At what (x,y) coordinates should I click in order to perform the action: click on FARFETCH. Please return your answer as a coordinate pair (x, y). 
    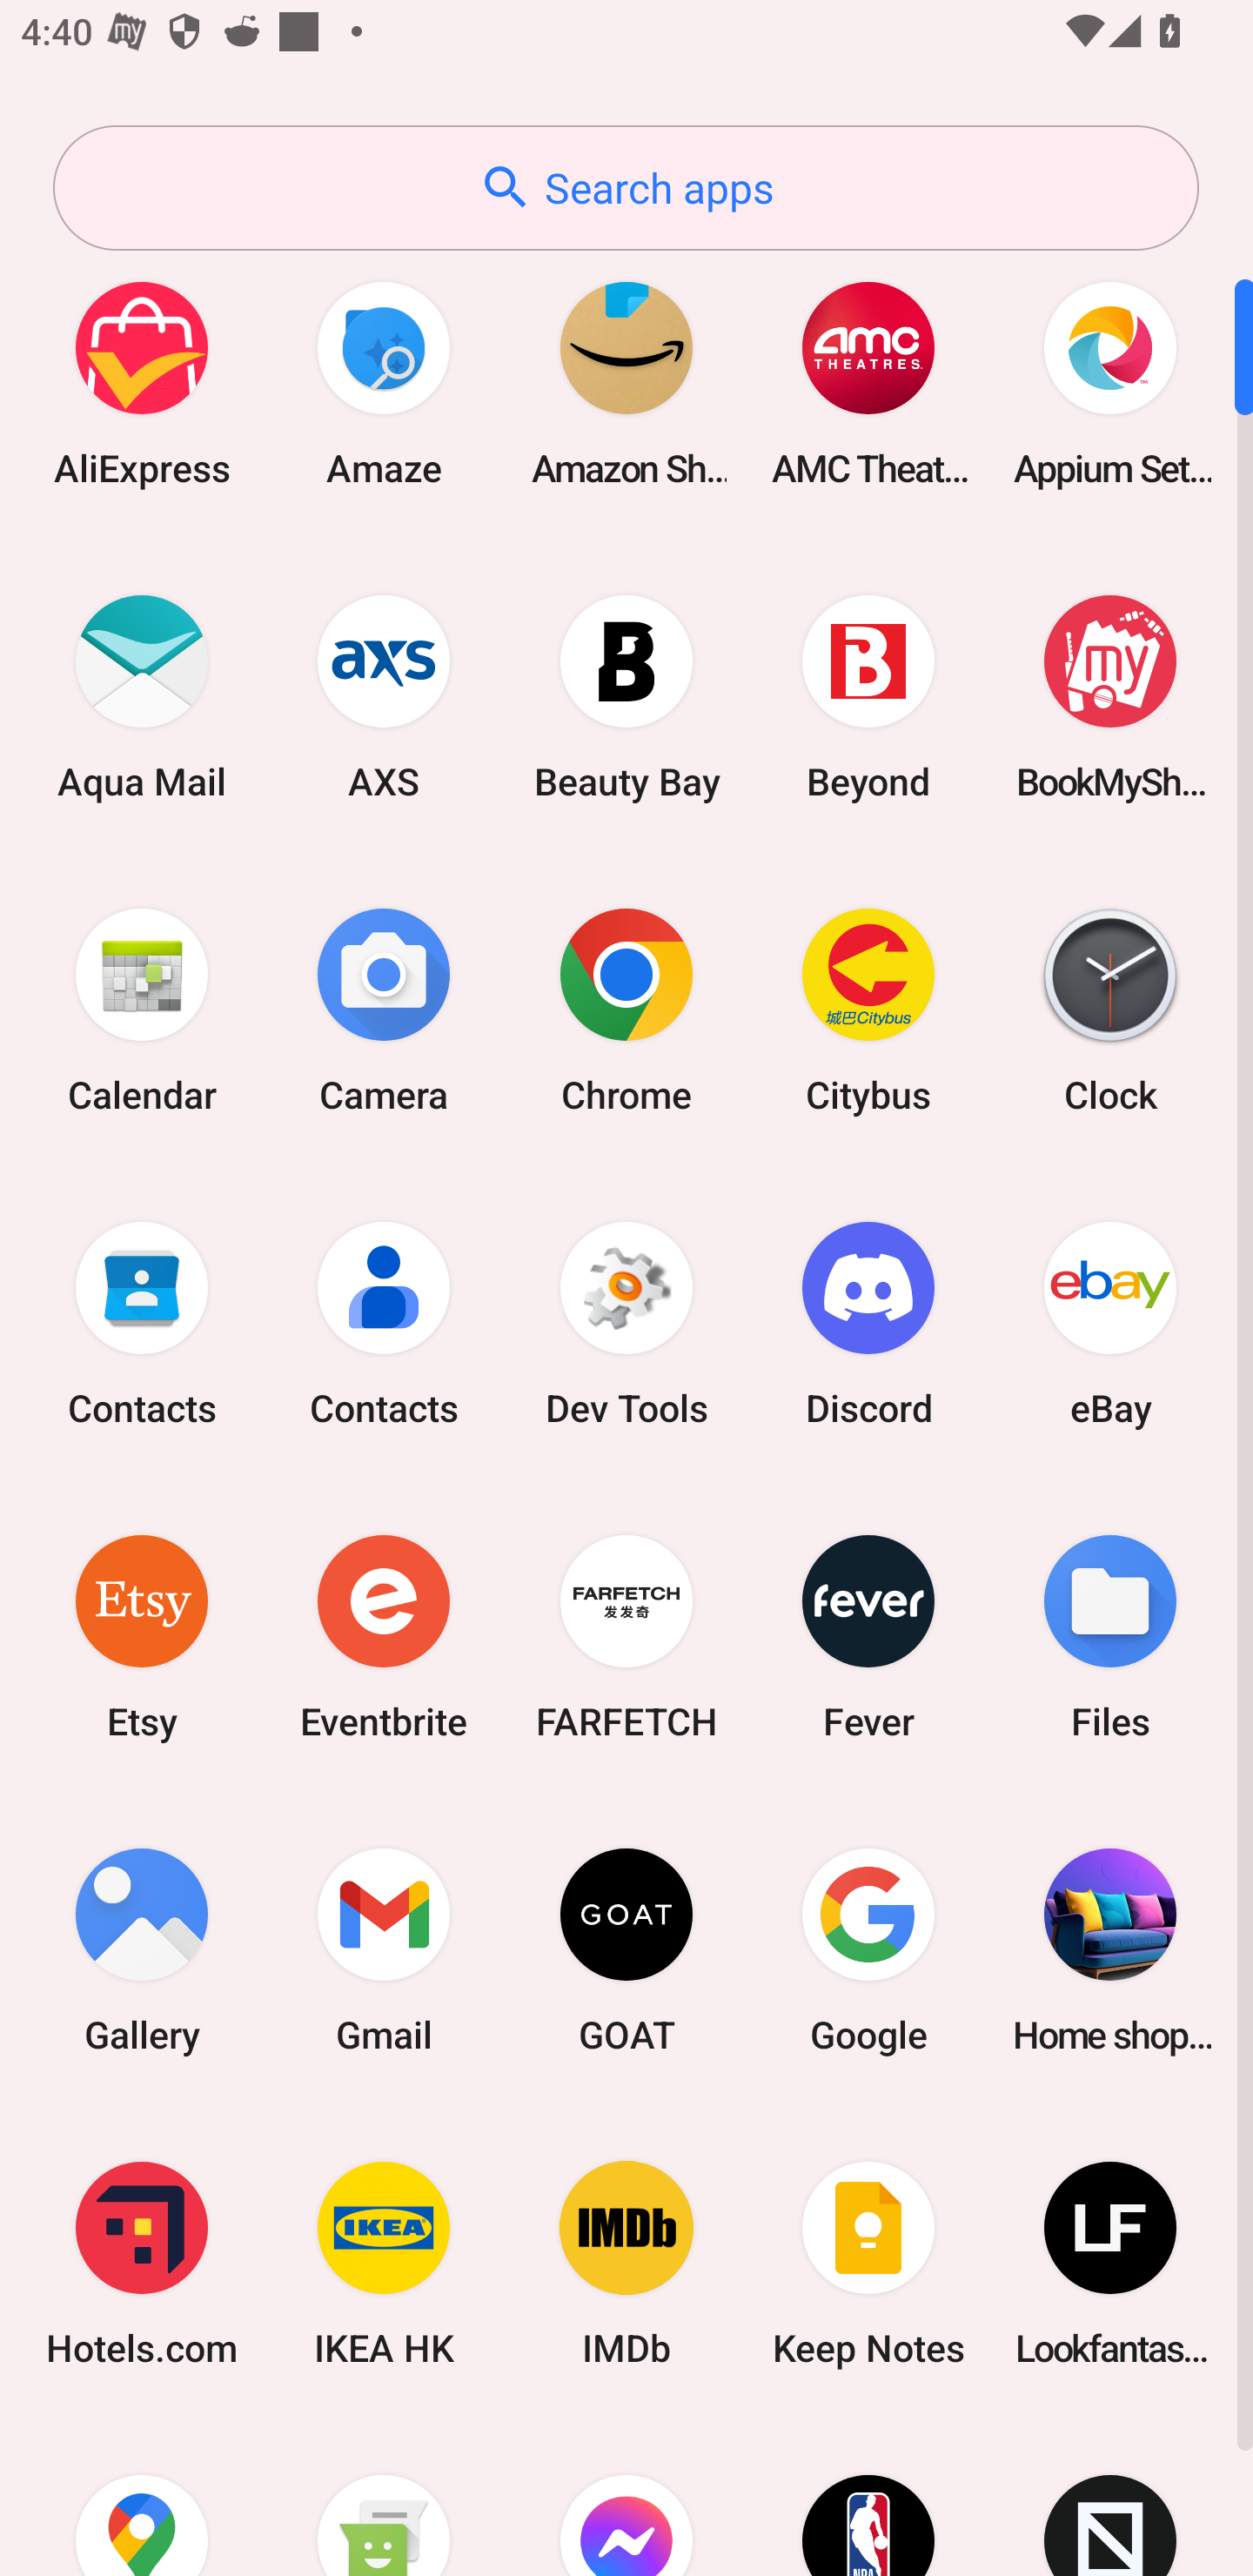
    Looking at the image, I should click on (626, 1636).